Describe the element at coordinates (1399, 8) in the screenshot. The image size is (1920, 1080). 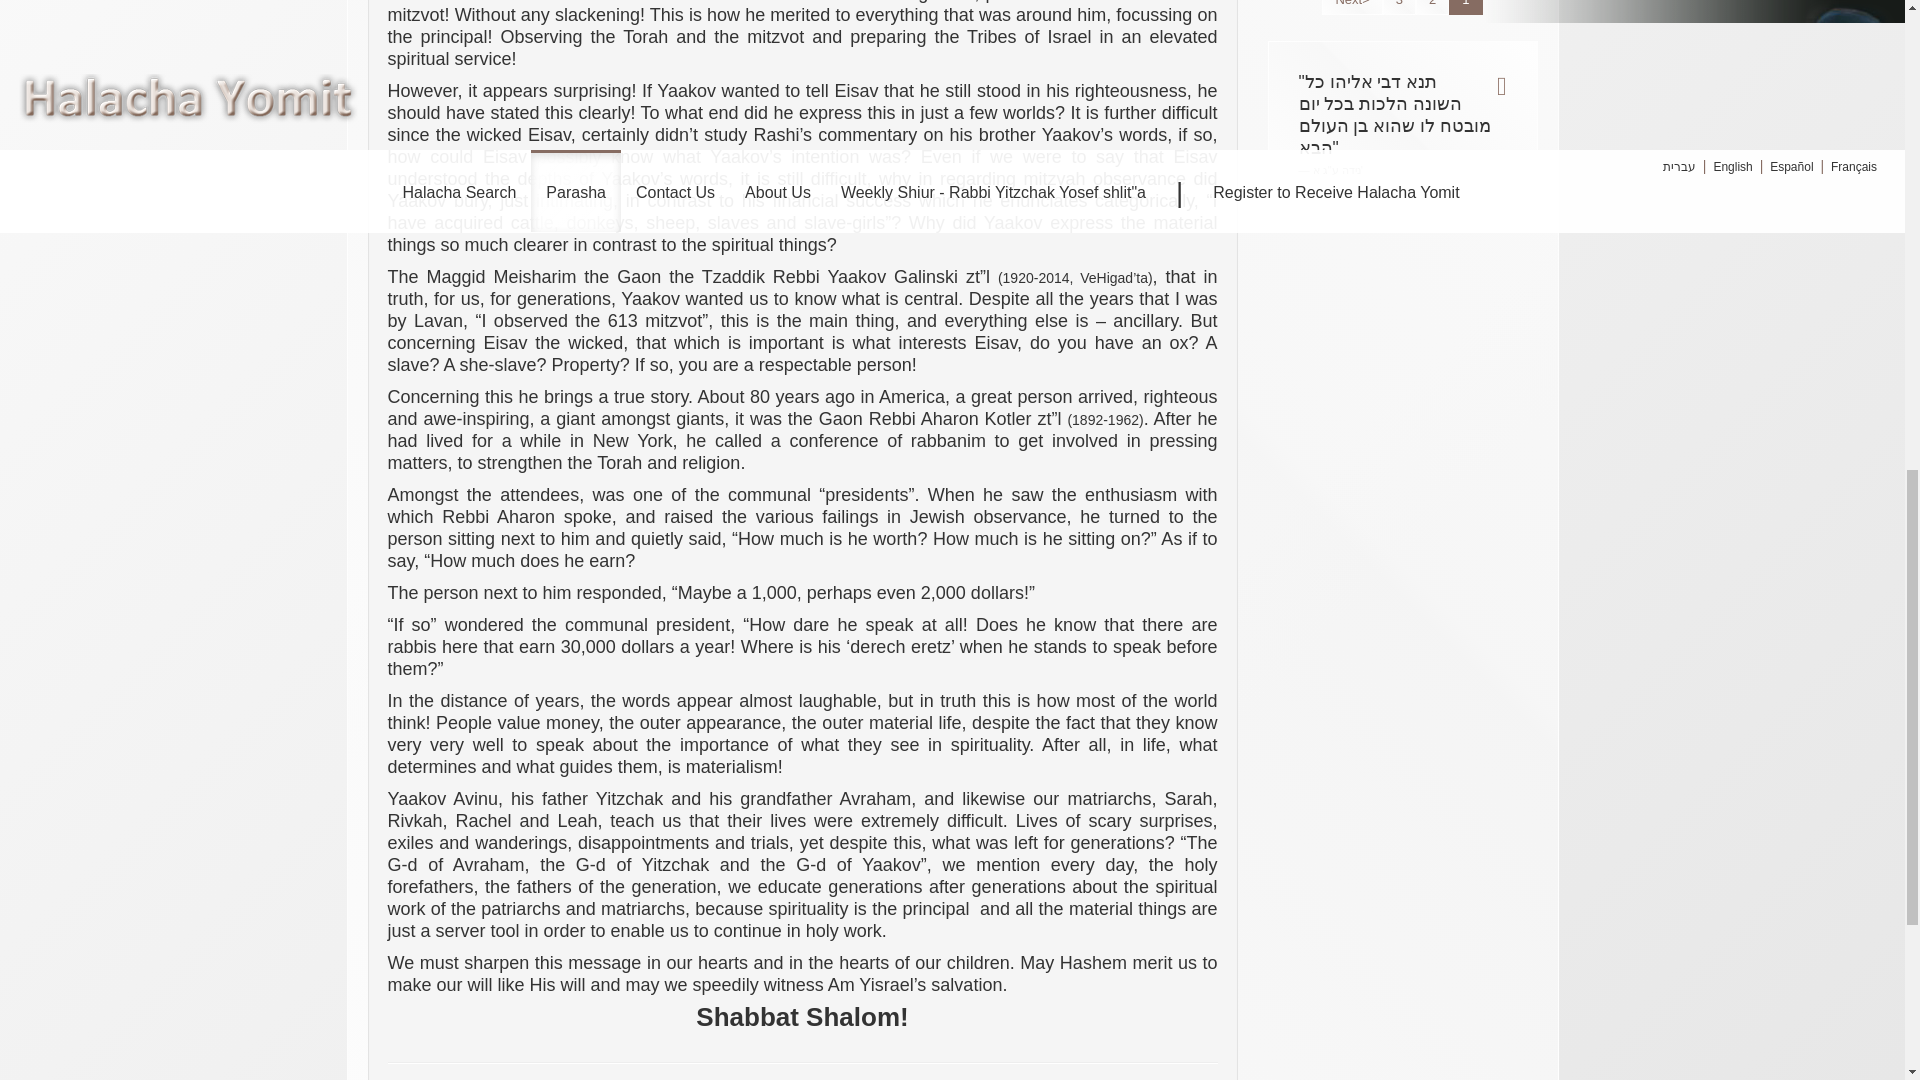
I see `3` at that location.